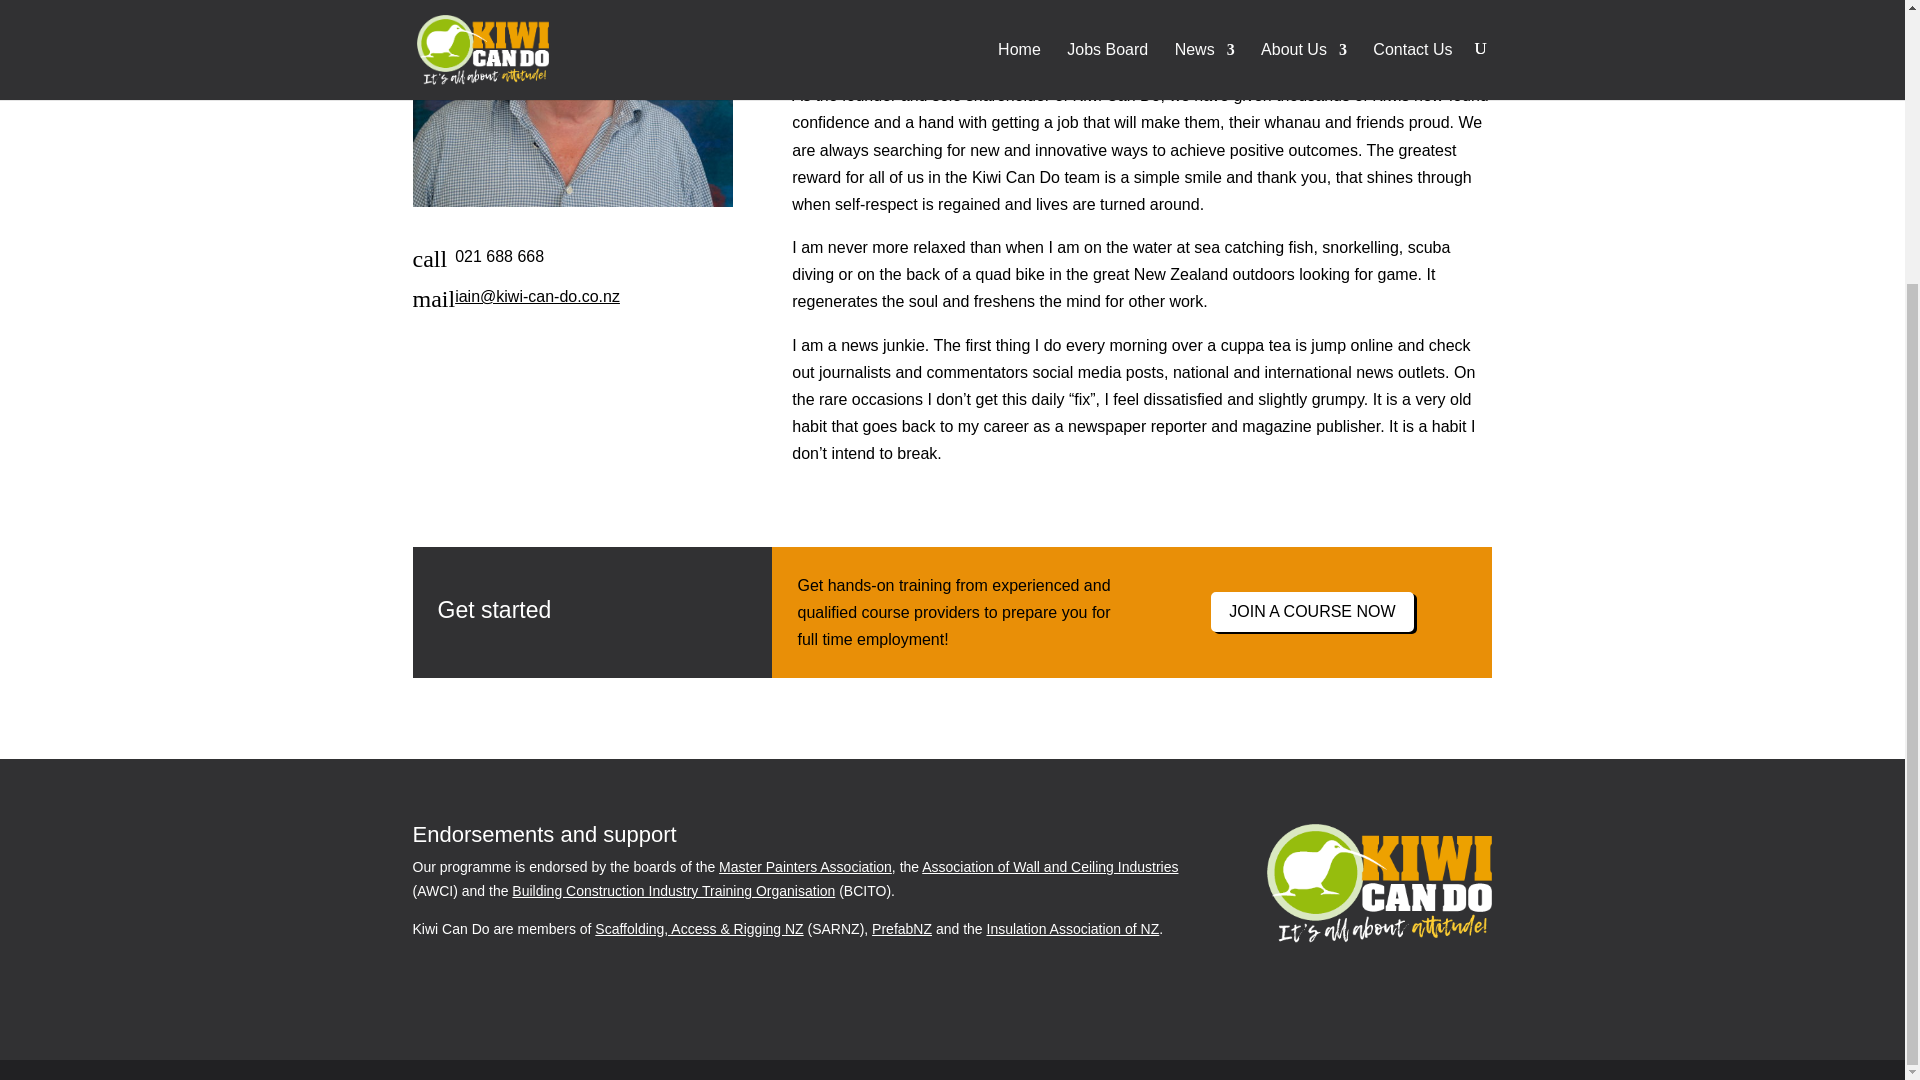 The width and height of the screenshot is (1920, 1080). What do you see at coordinates (499, 256) in the screenshot?
I see `021 688 668` at bounding box center [499, 256].